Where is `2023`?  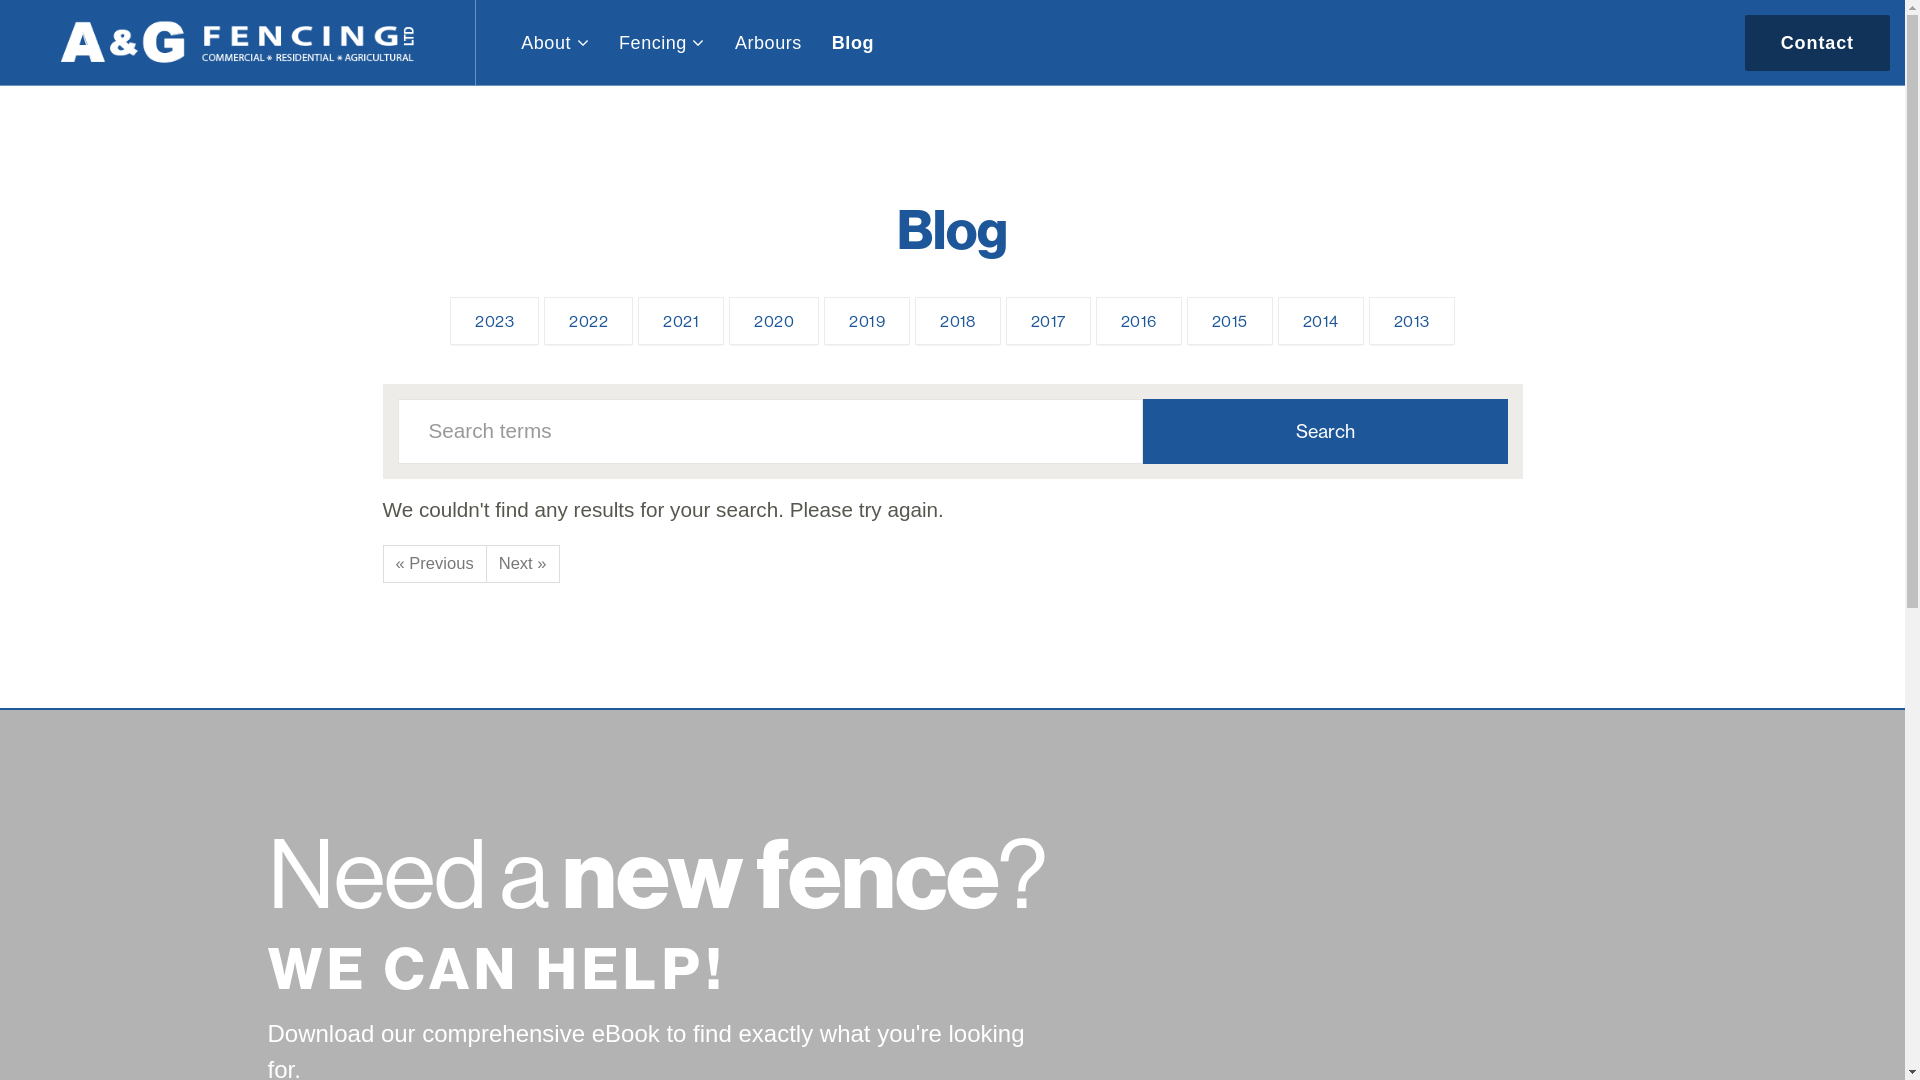 2023 is located at coordinates (494, 321).